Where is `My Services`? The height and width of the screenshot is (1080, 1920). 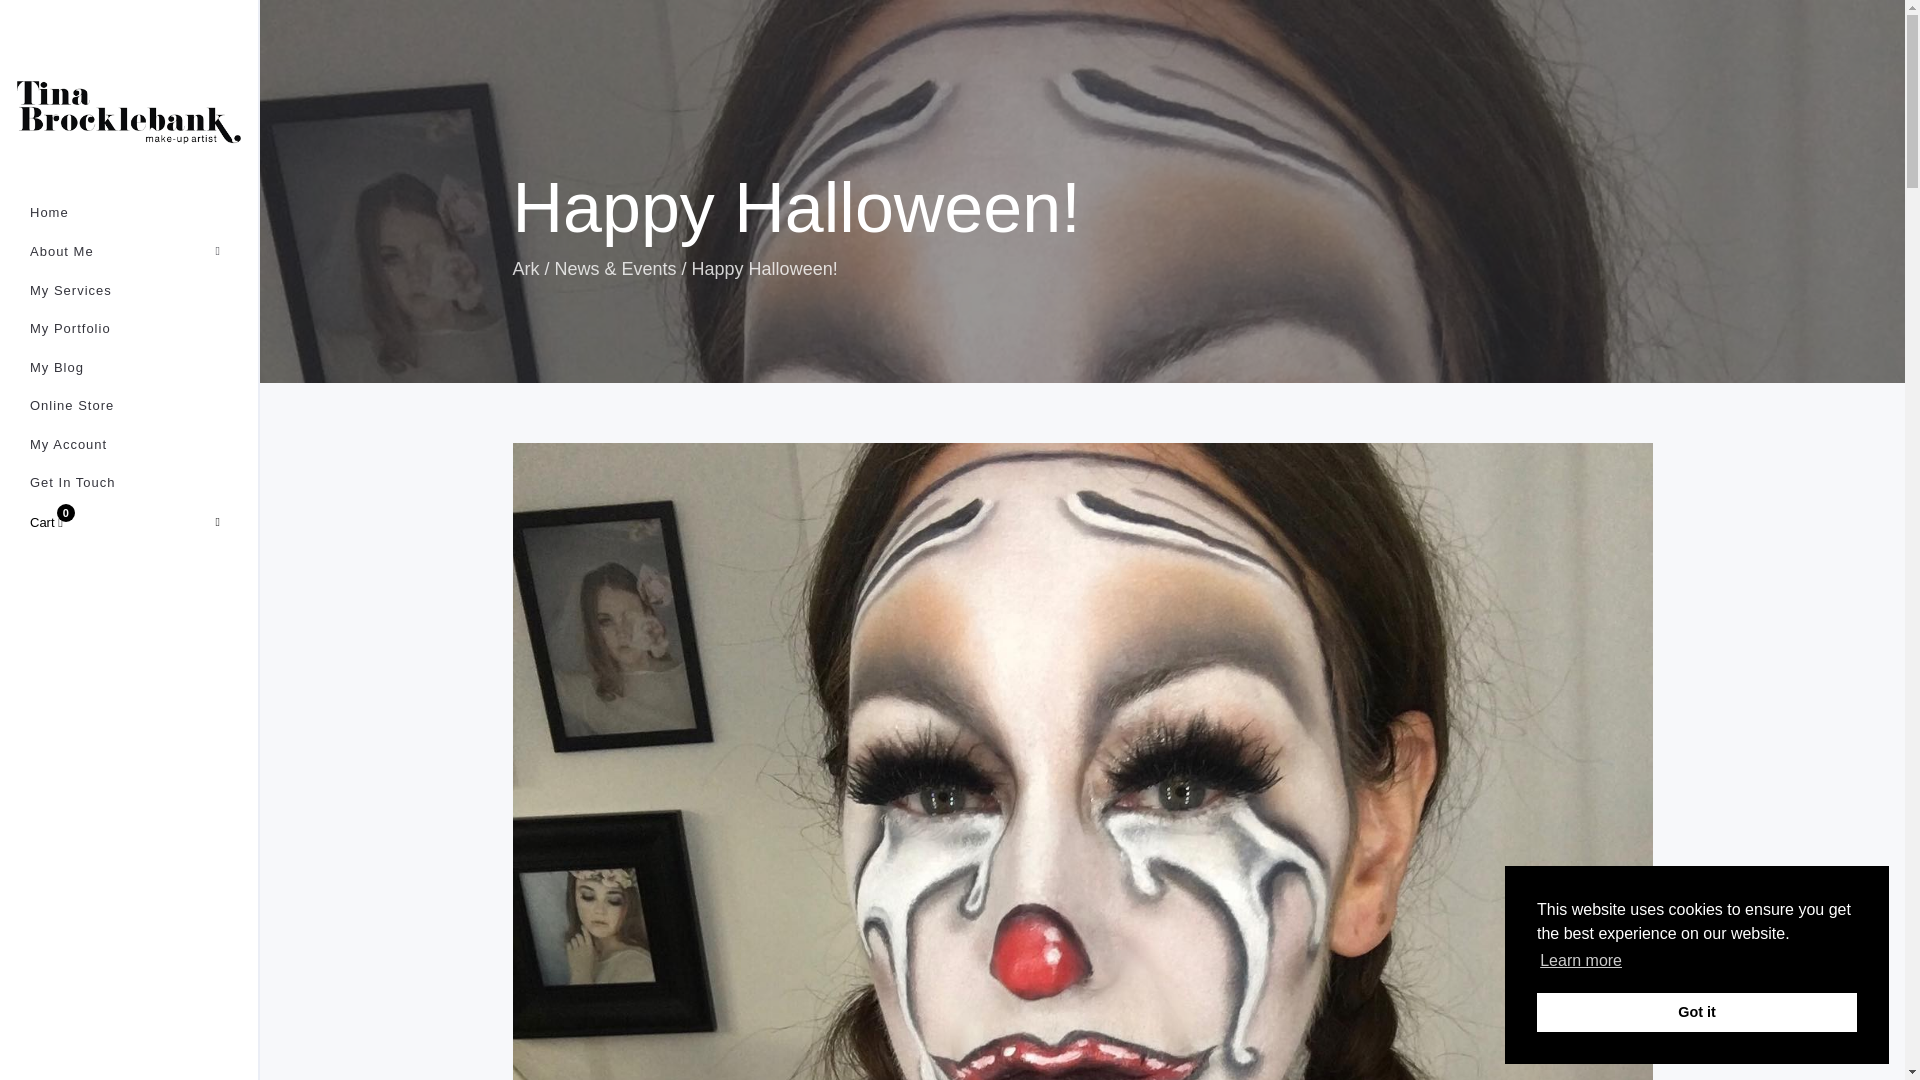
My Services is located at coordinates (129, 292).